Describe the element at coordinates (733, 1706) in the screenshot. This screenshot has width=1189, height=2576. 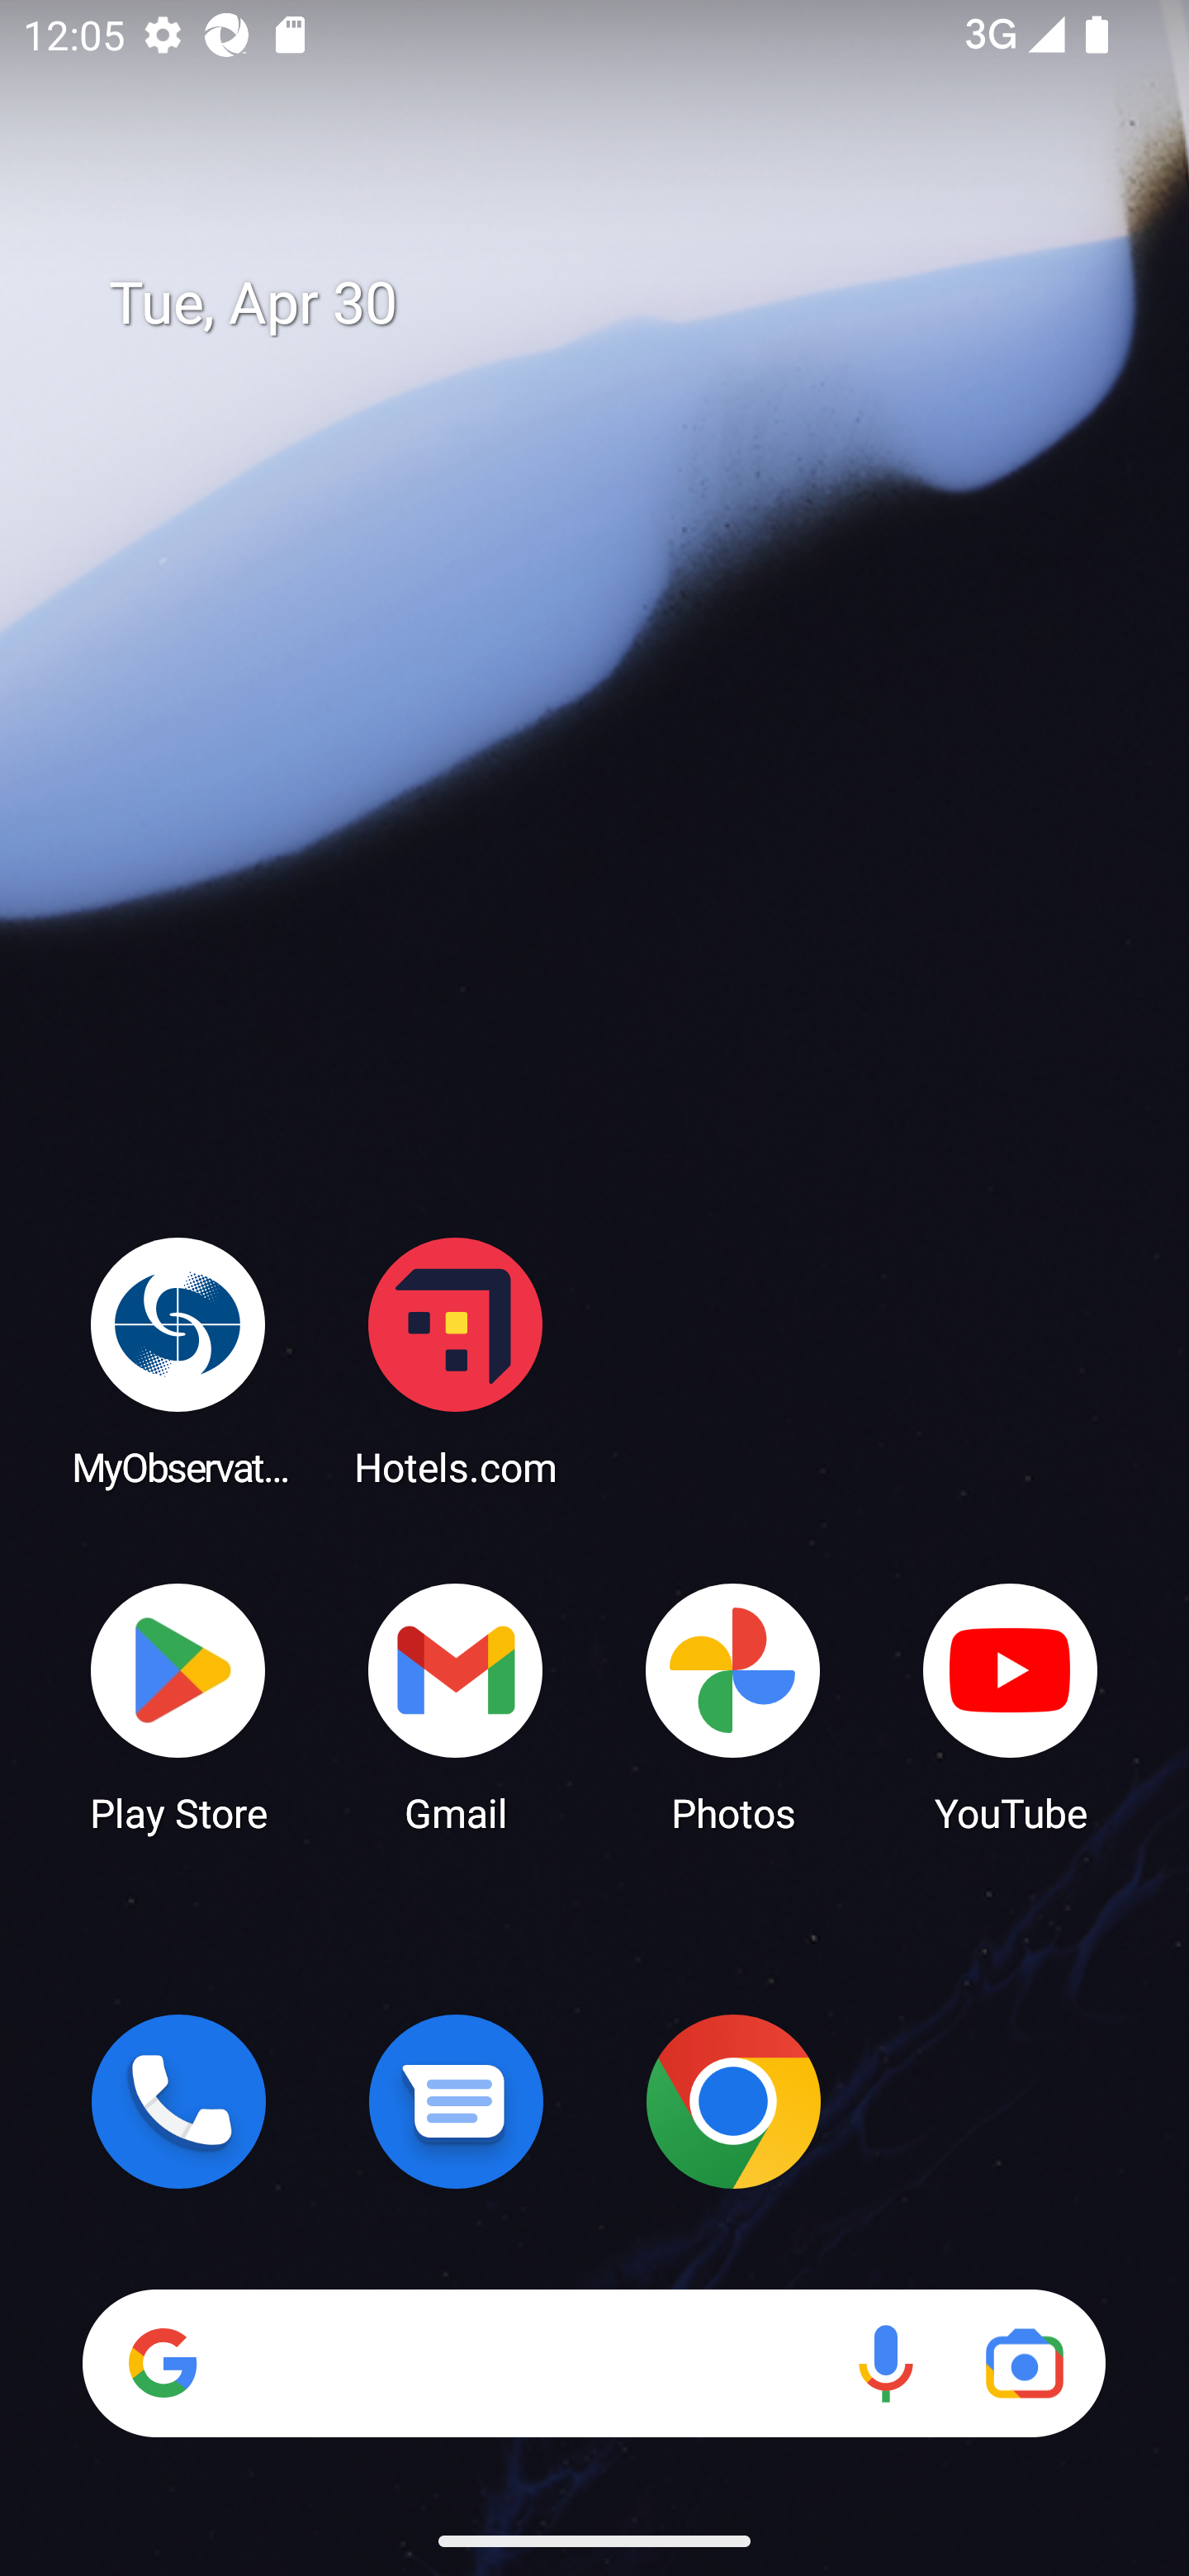
I see `Photos` at that location.